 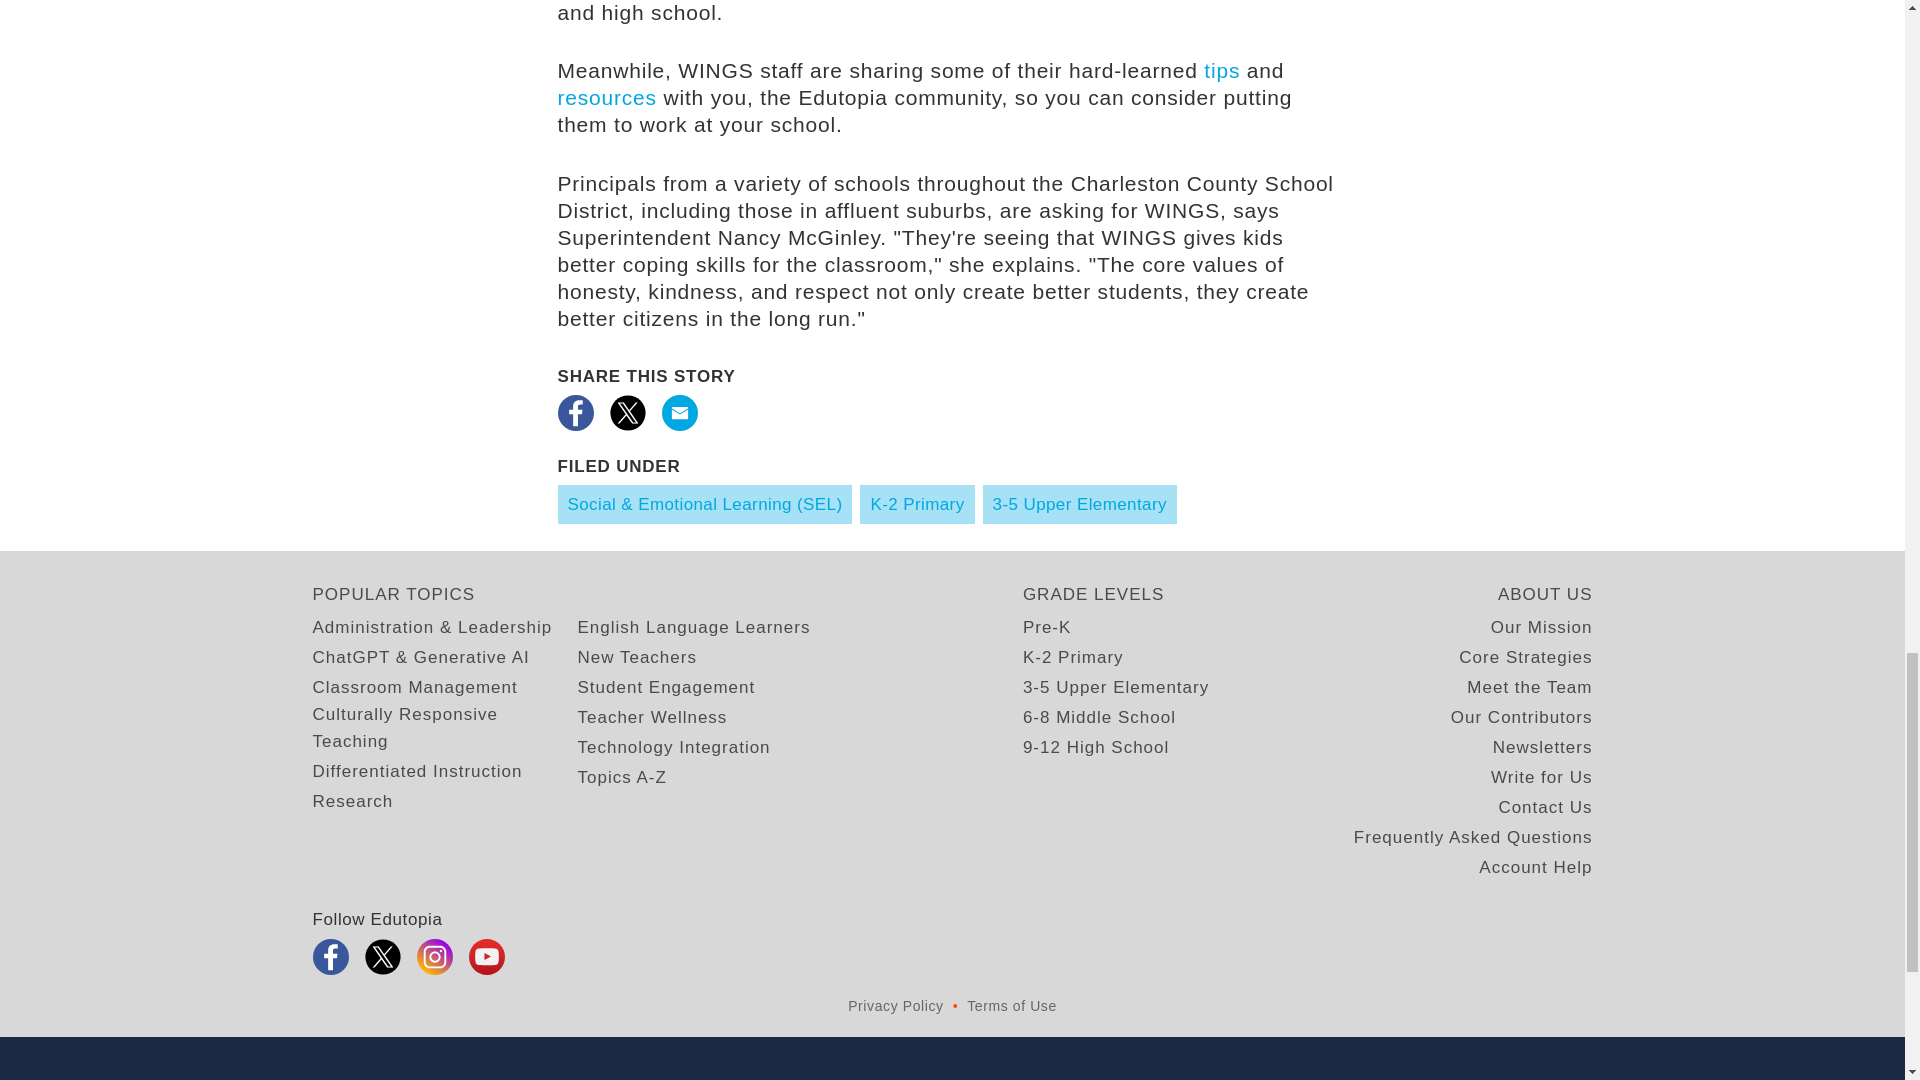 I want to click on Classroom Management, so click(x=414, y=686).